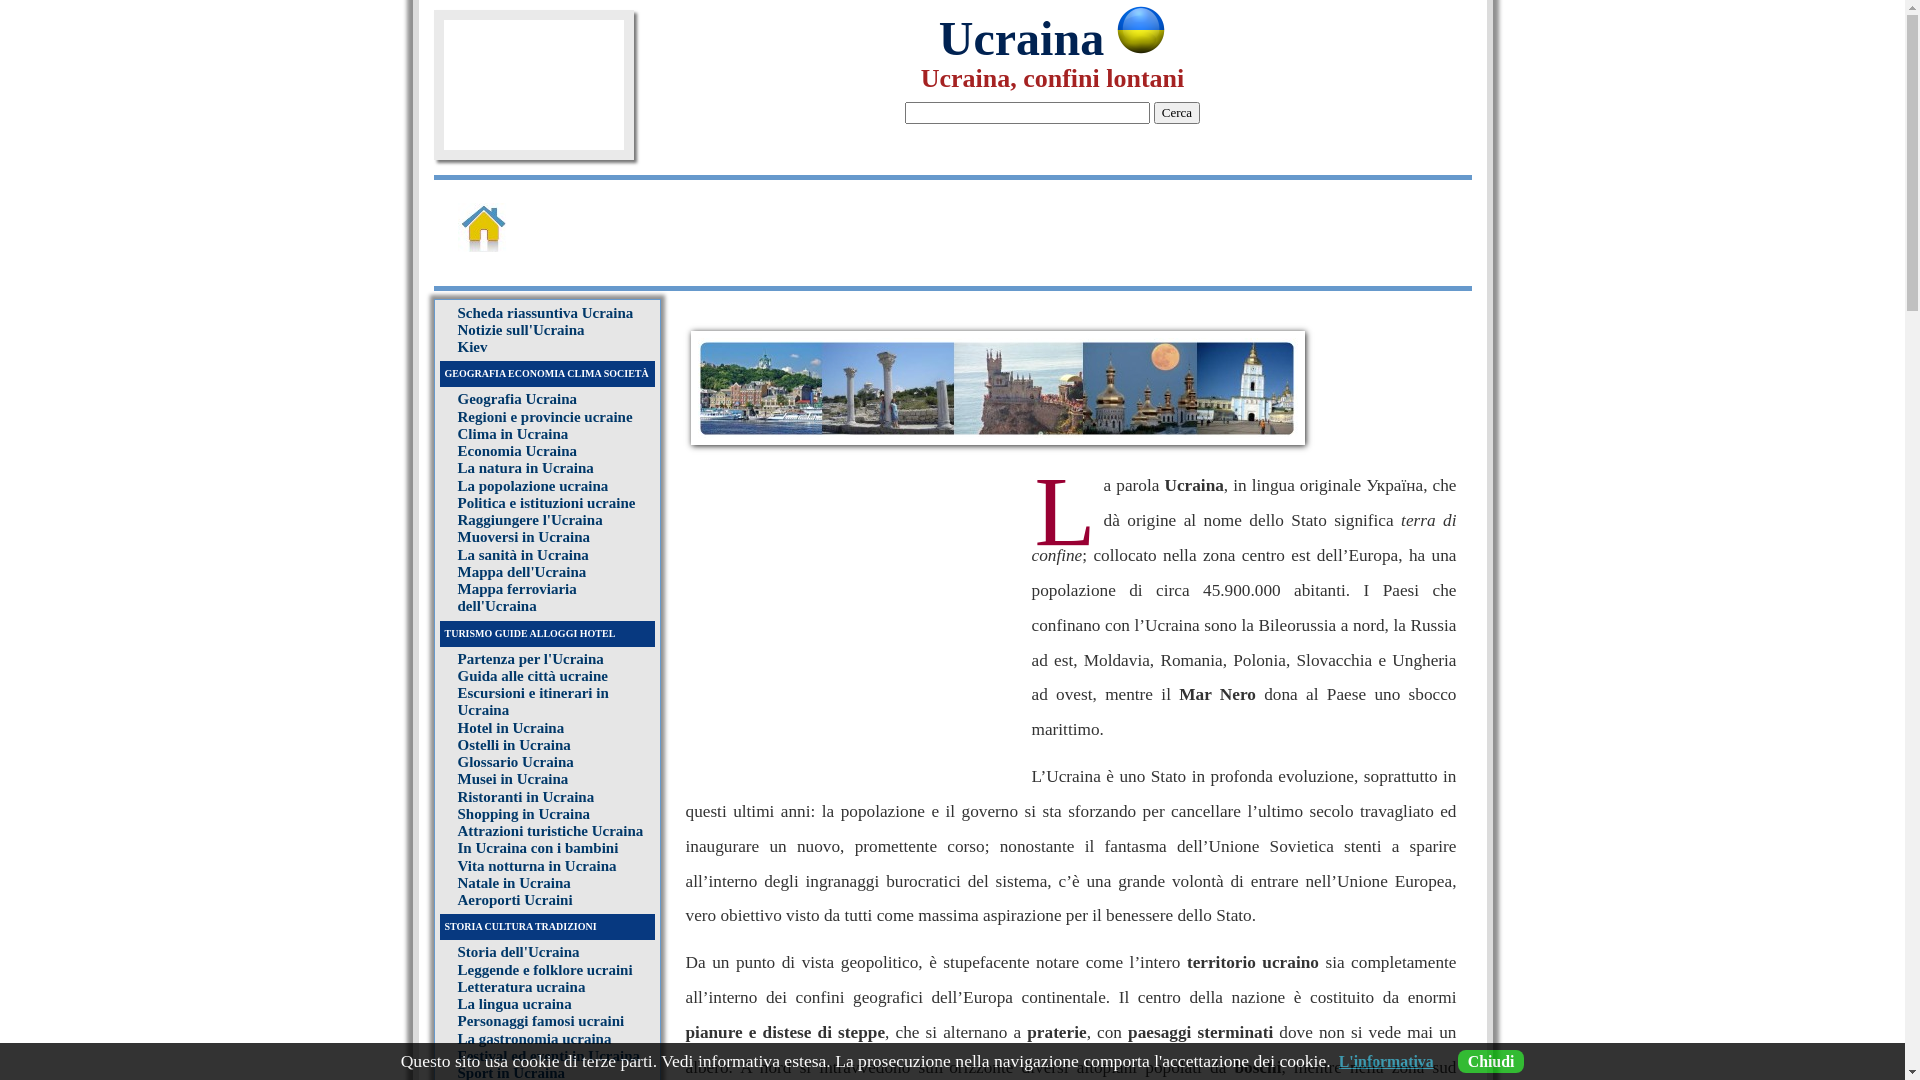 Image resolution: width=1920 pixels, height=1080 pixels. What do you see at coordinates (1052, 38) in the screenshot?
I see `Ucraina` at bounding box center [1052, 38].